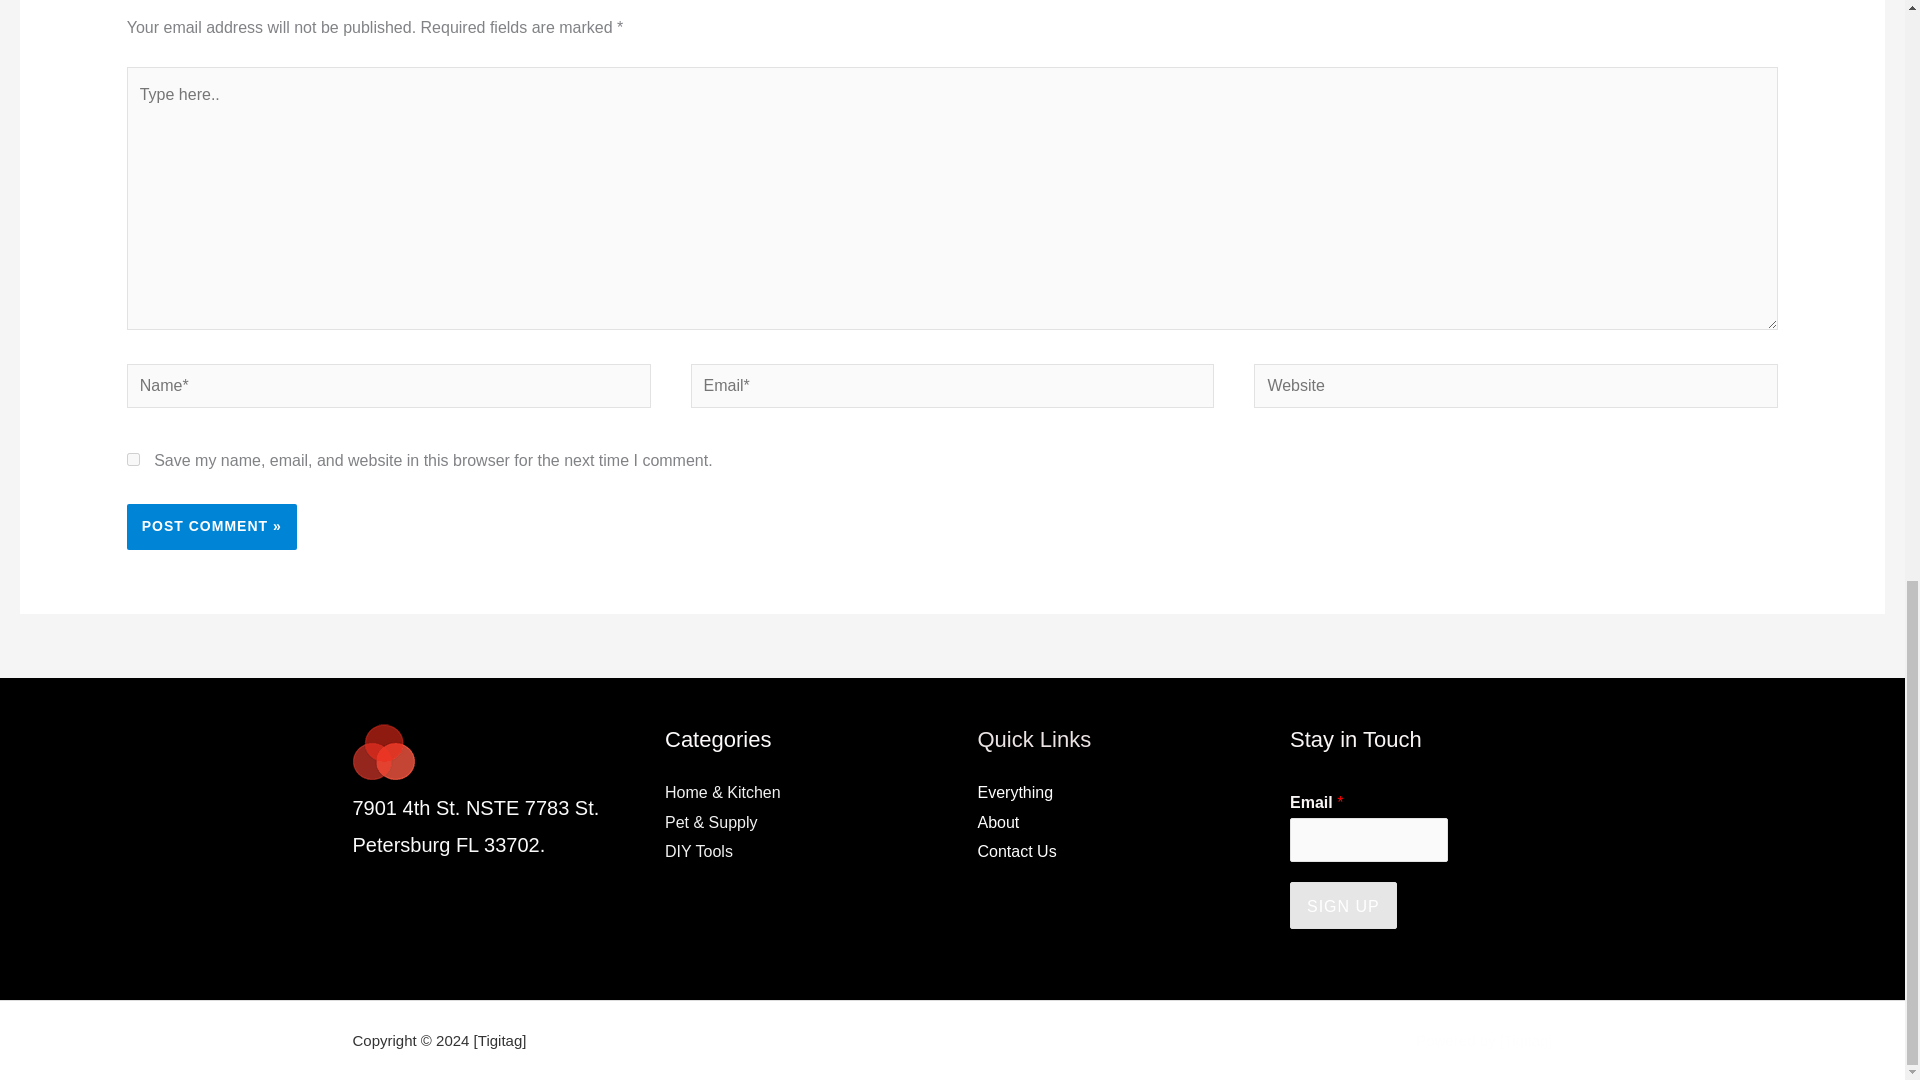 The width and height of the screenshot is (1920, 1080). Describe the element at coordinates (133, 458) in the screenshot. I see `yes` at that location.